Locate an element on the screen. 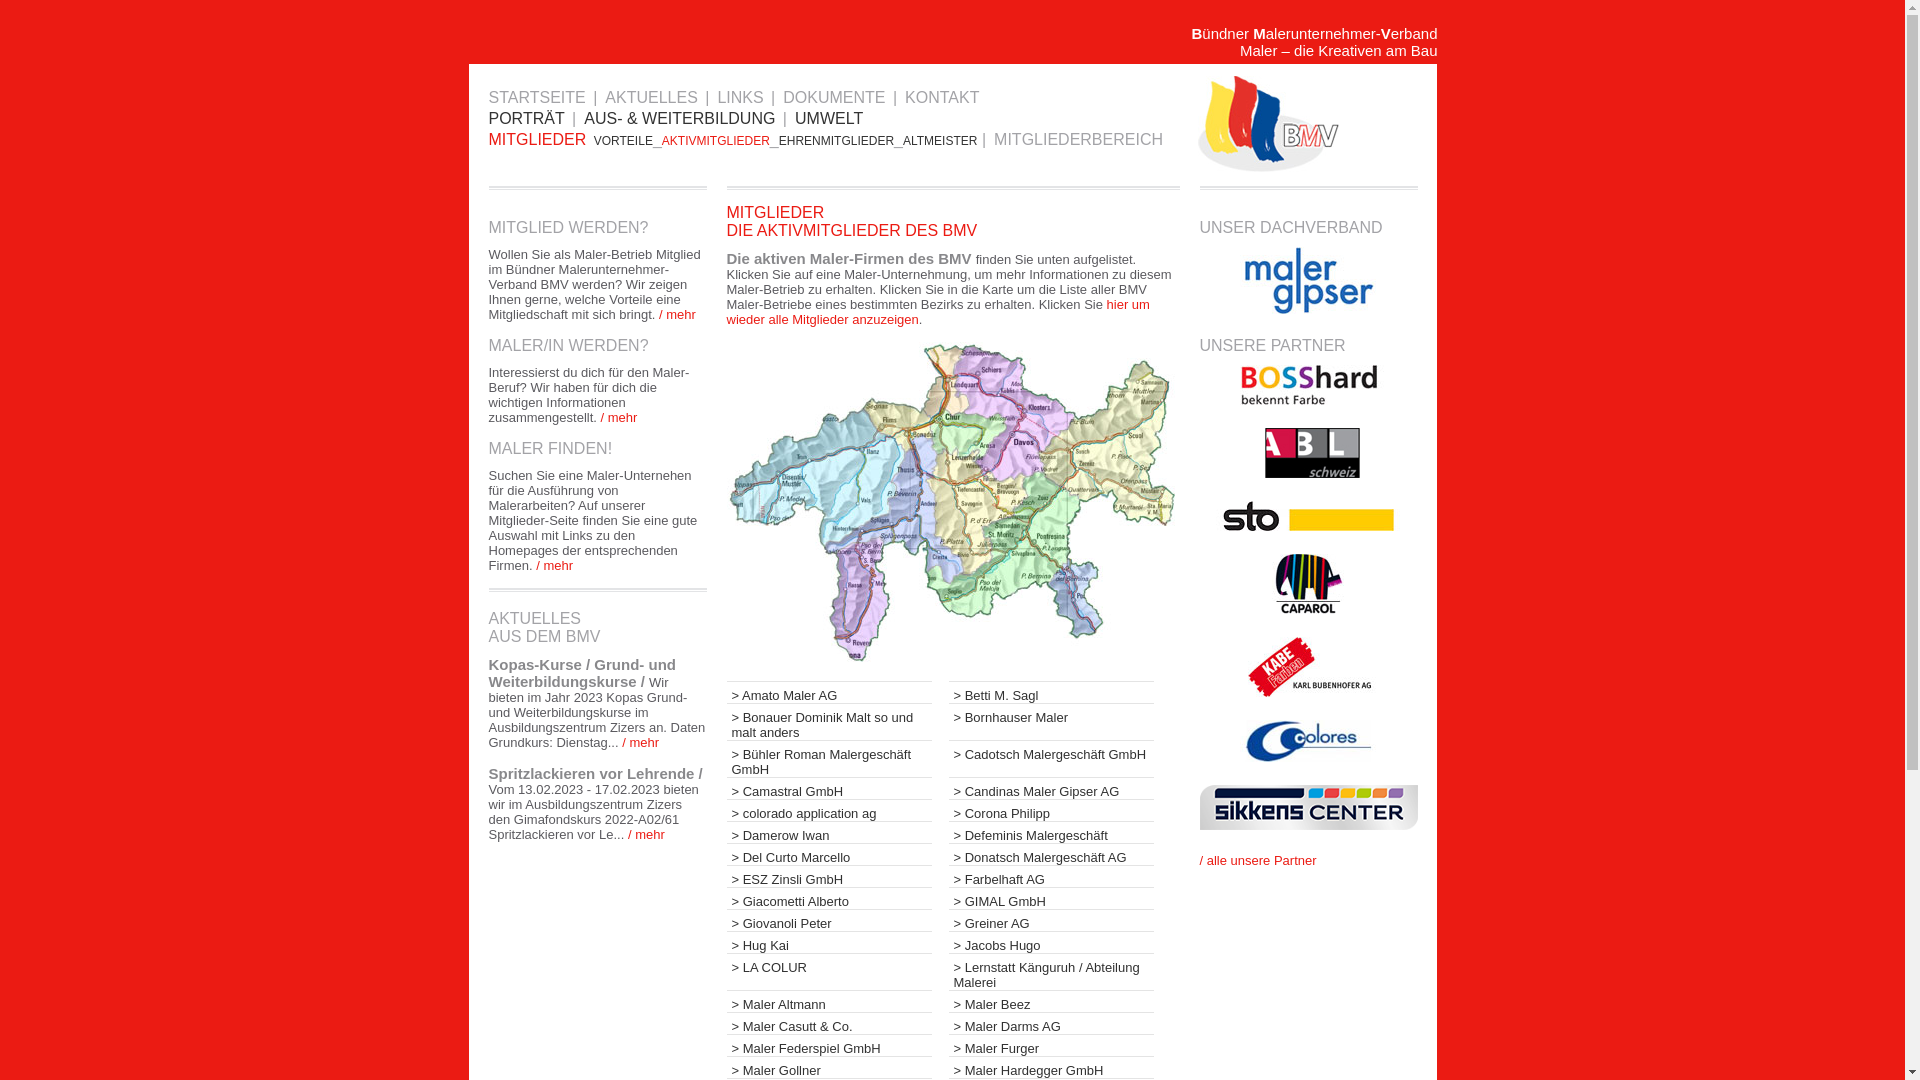 The image size is (1920, 1080). / mehr is located at coordinates (678, 314).